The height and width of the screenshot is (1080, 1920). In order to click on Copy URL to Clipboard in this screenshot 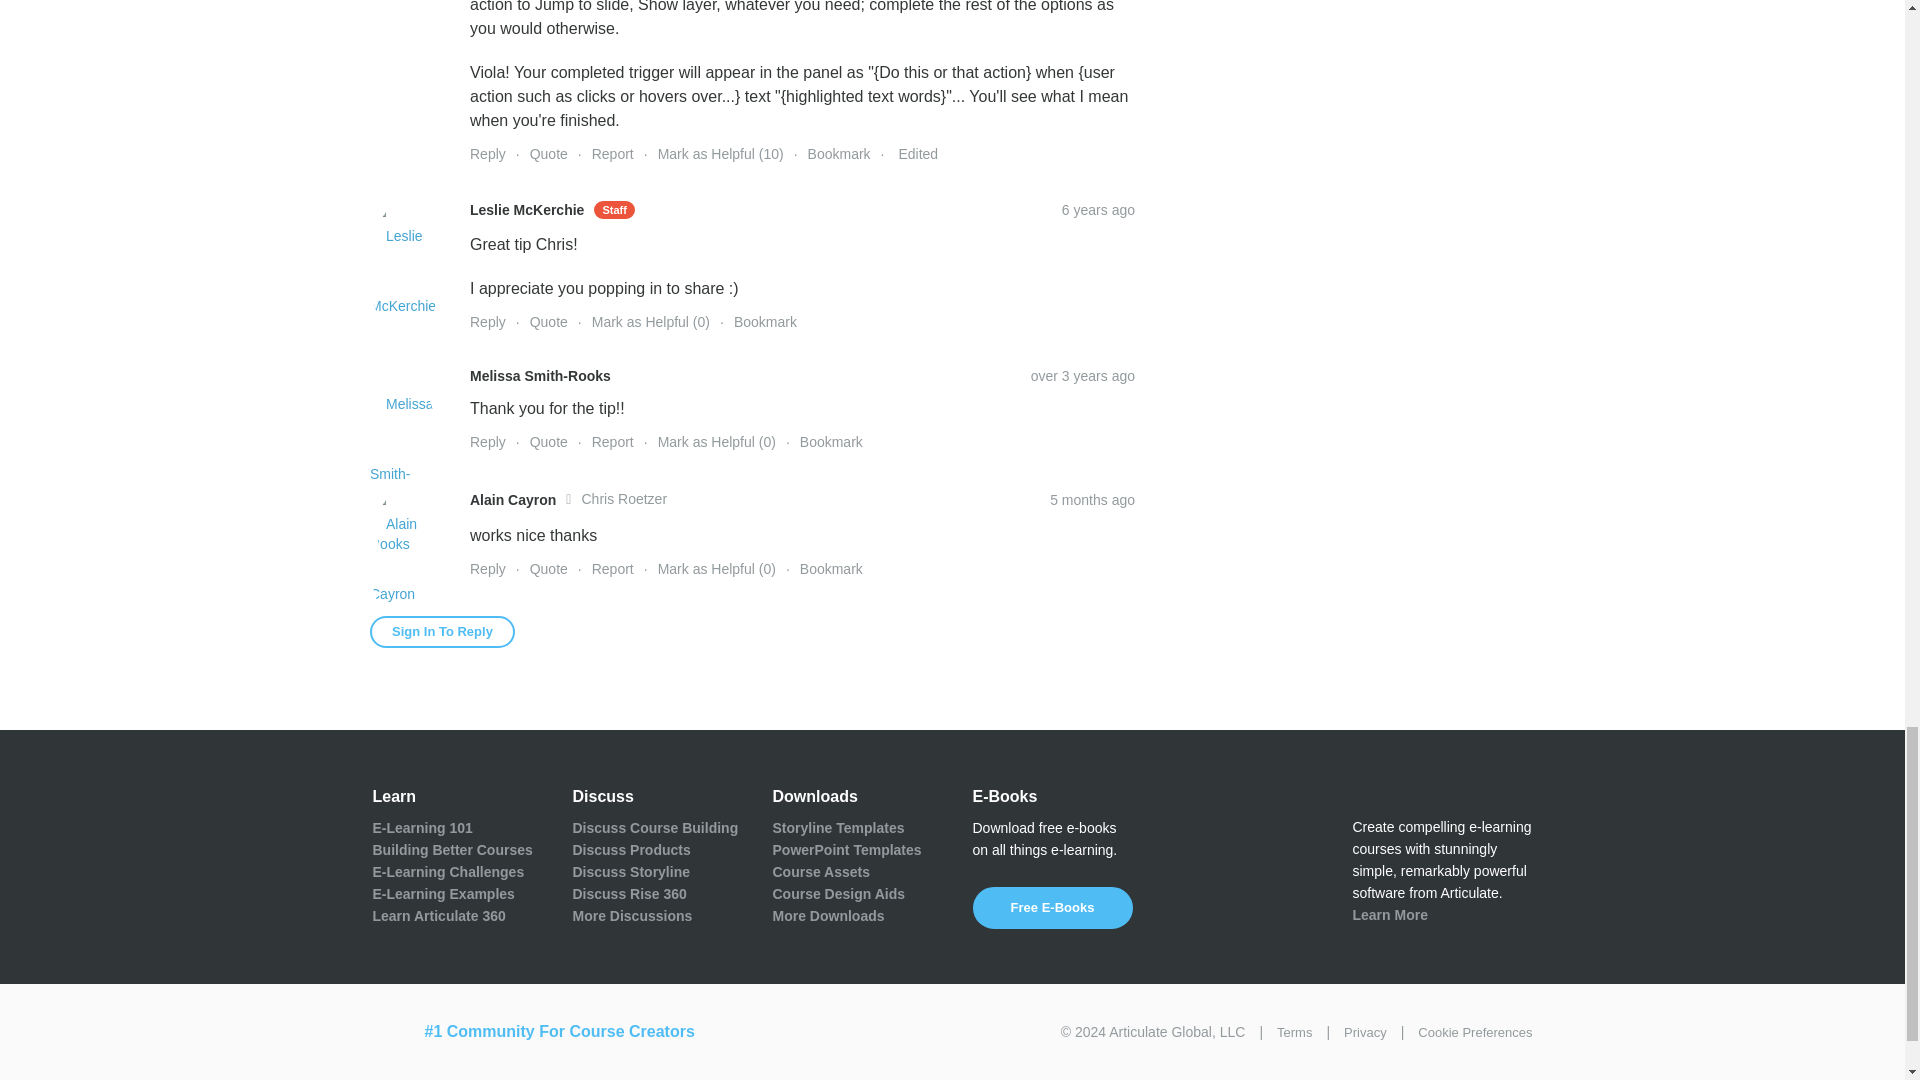, I will do `click(1082, 376)`.